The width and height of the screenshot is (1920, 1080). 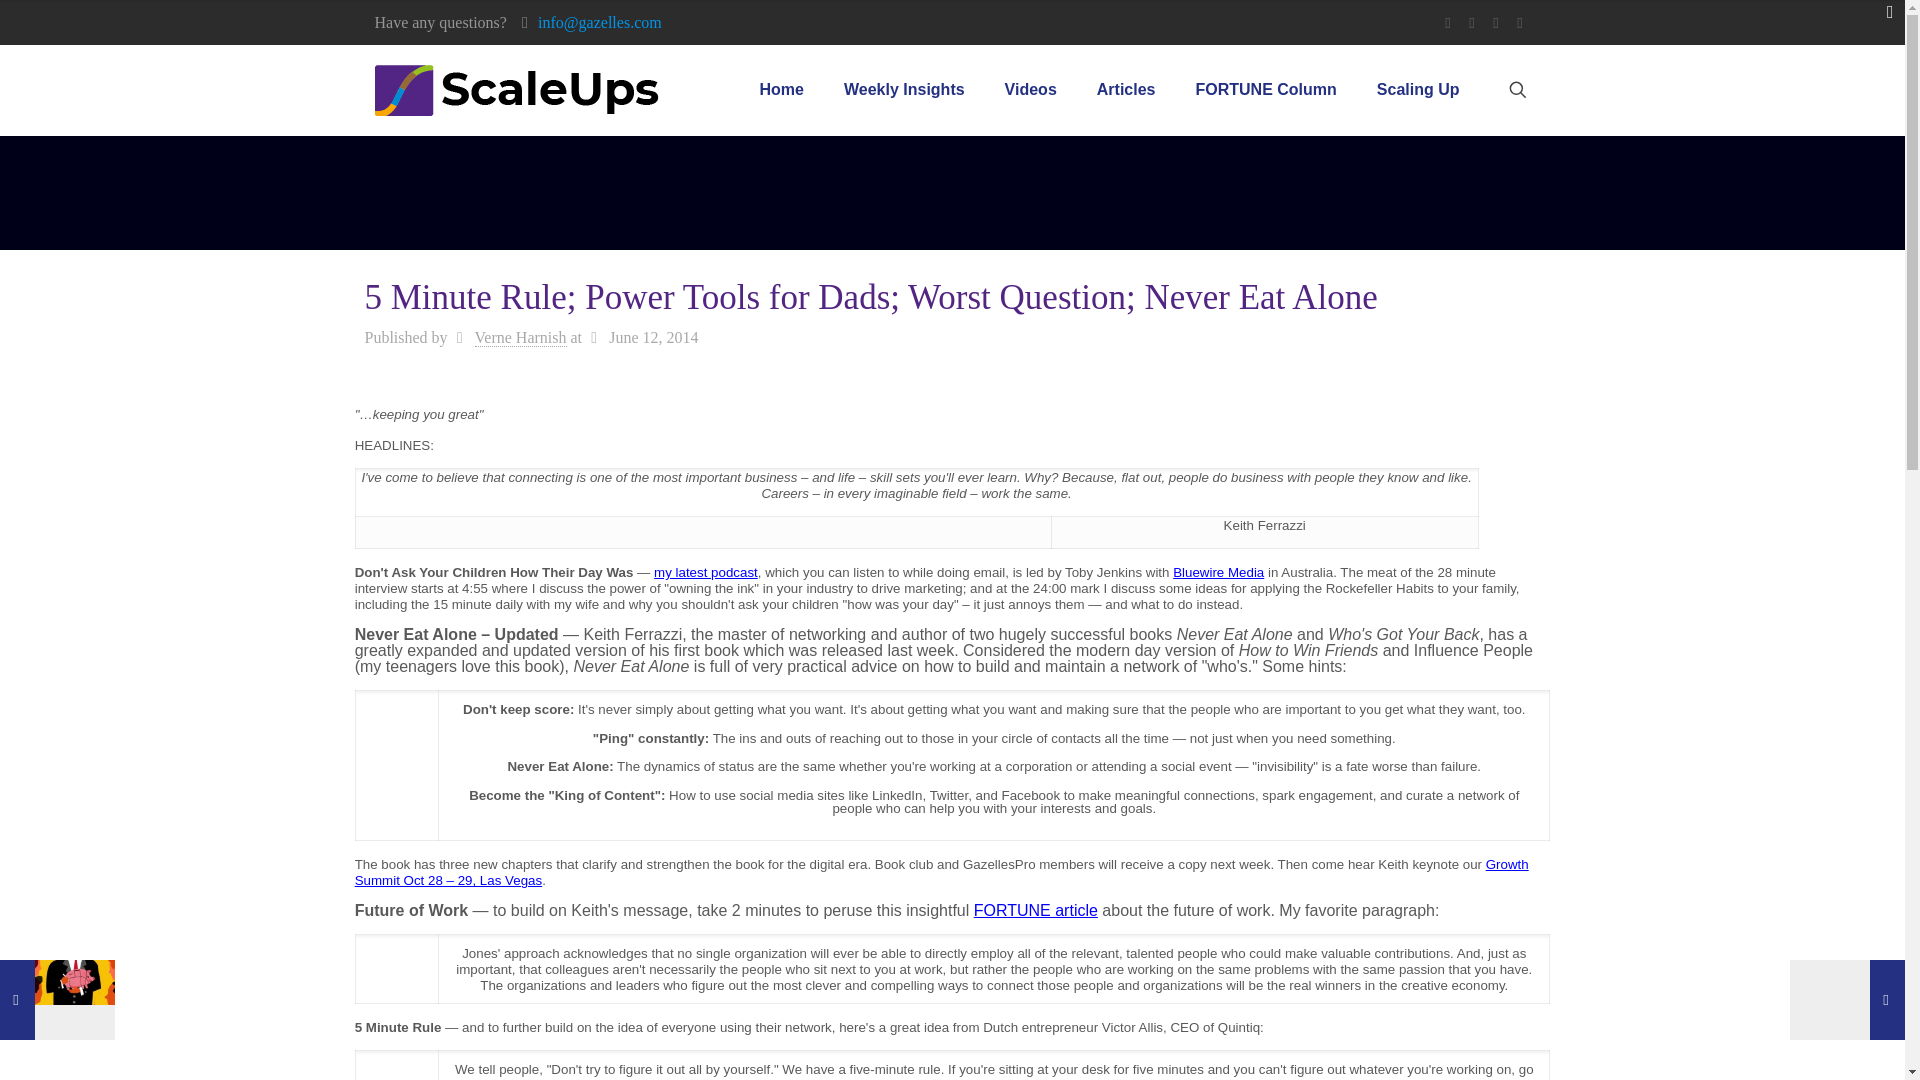 What do you see at coordinates (1472, 23) in the screenshot?
I see `Twitter` at bounding box center [1472, 23].